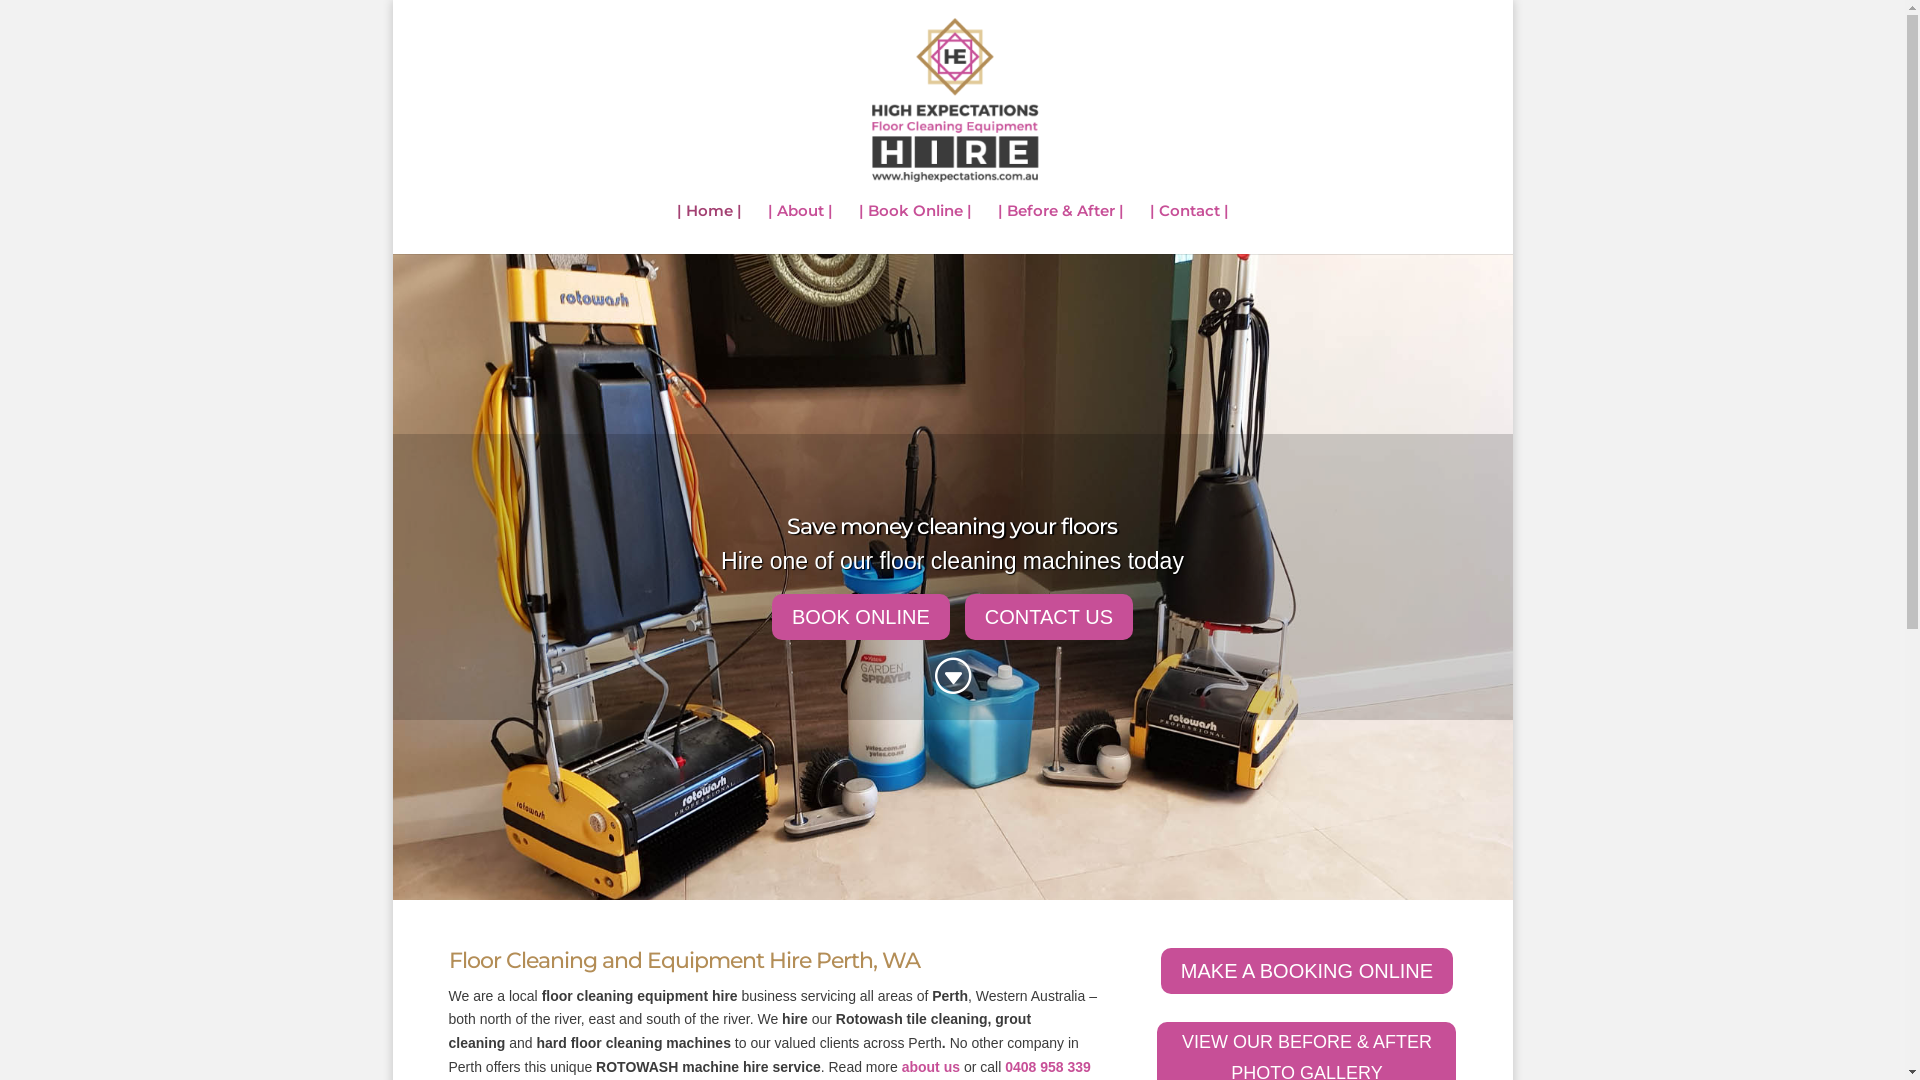 The height and width of the screenshot is (1080, 1920). Describe the element at coordinates (800, 229) in the screenshot. I see `| About |` at that location.